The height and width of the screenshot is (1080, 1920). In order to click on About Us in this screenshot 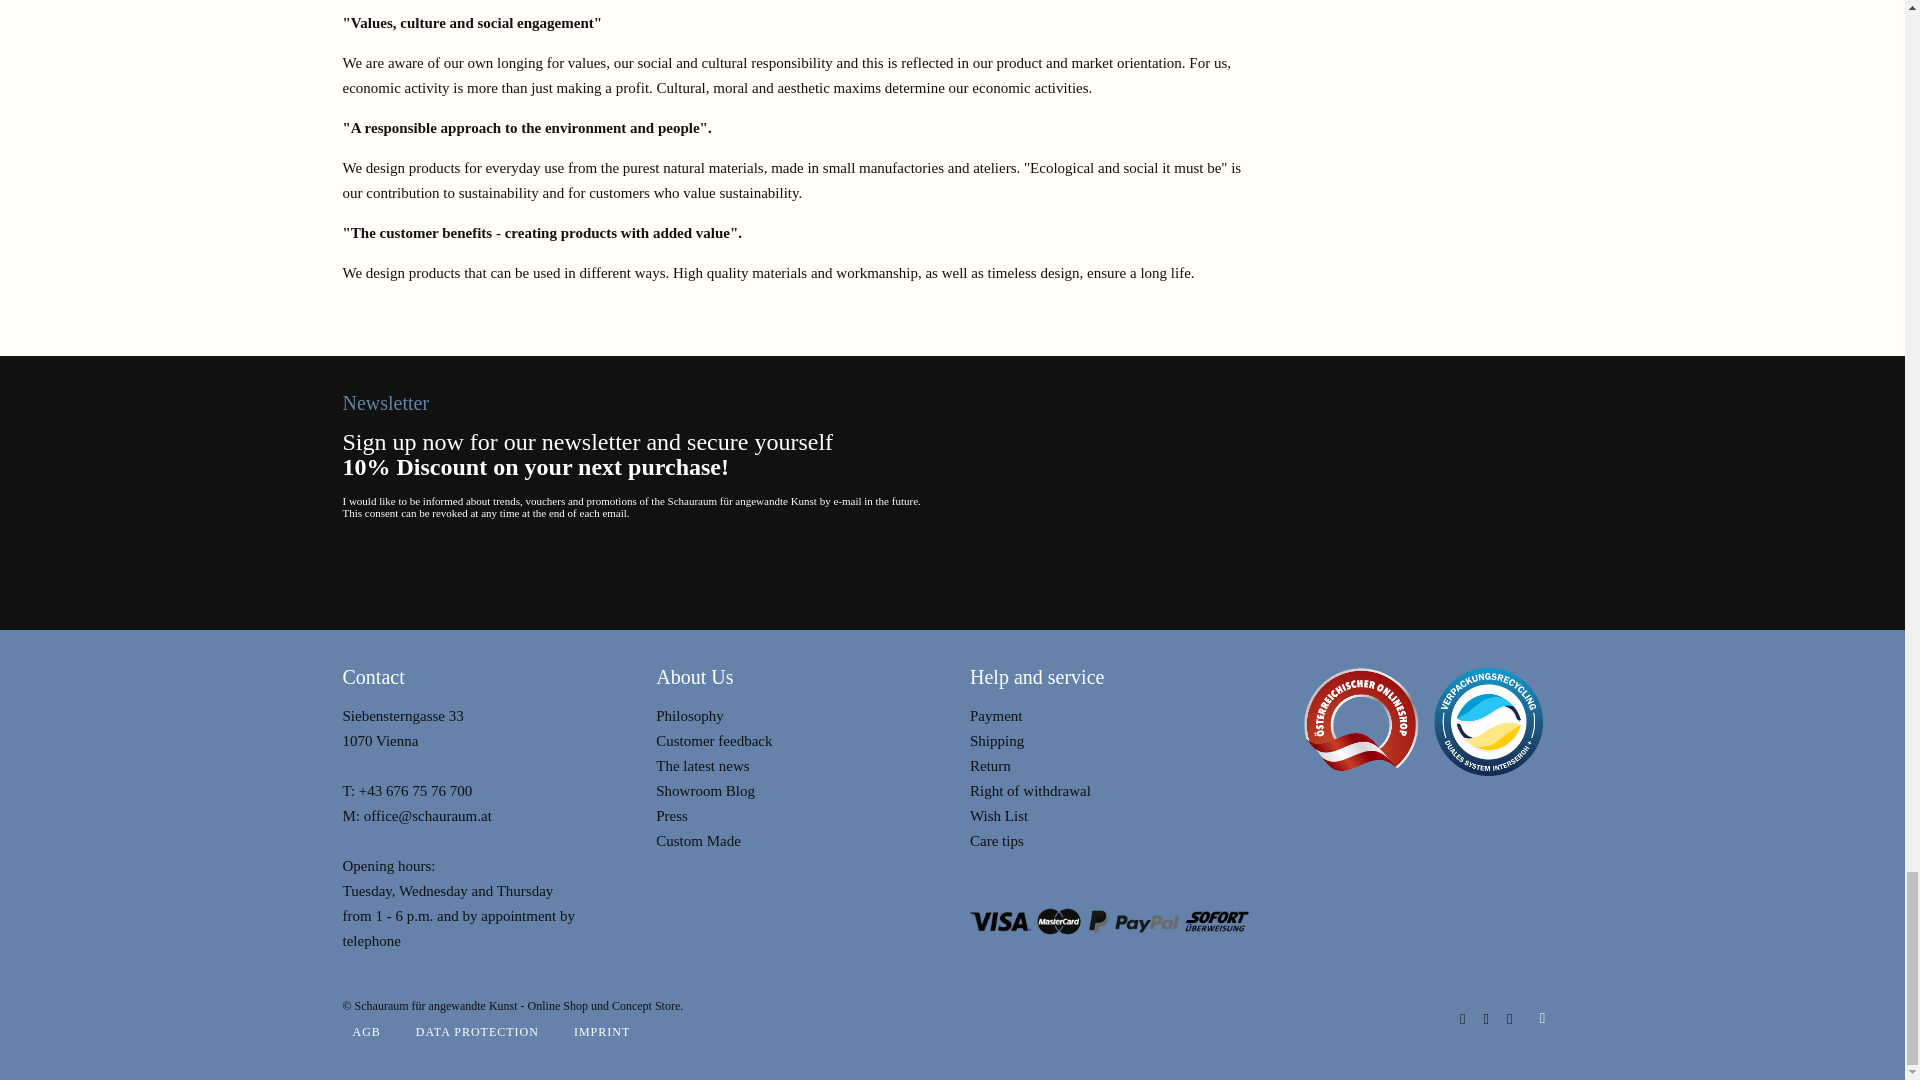, I will do `click(690, 716)`.